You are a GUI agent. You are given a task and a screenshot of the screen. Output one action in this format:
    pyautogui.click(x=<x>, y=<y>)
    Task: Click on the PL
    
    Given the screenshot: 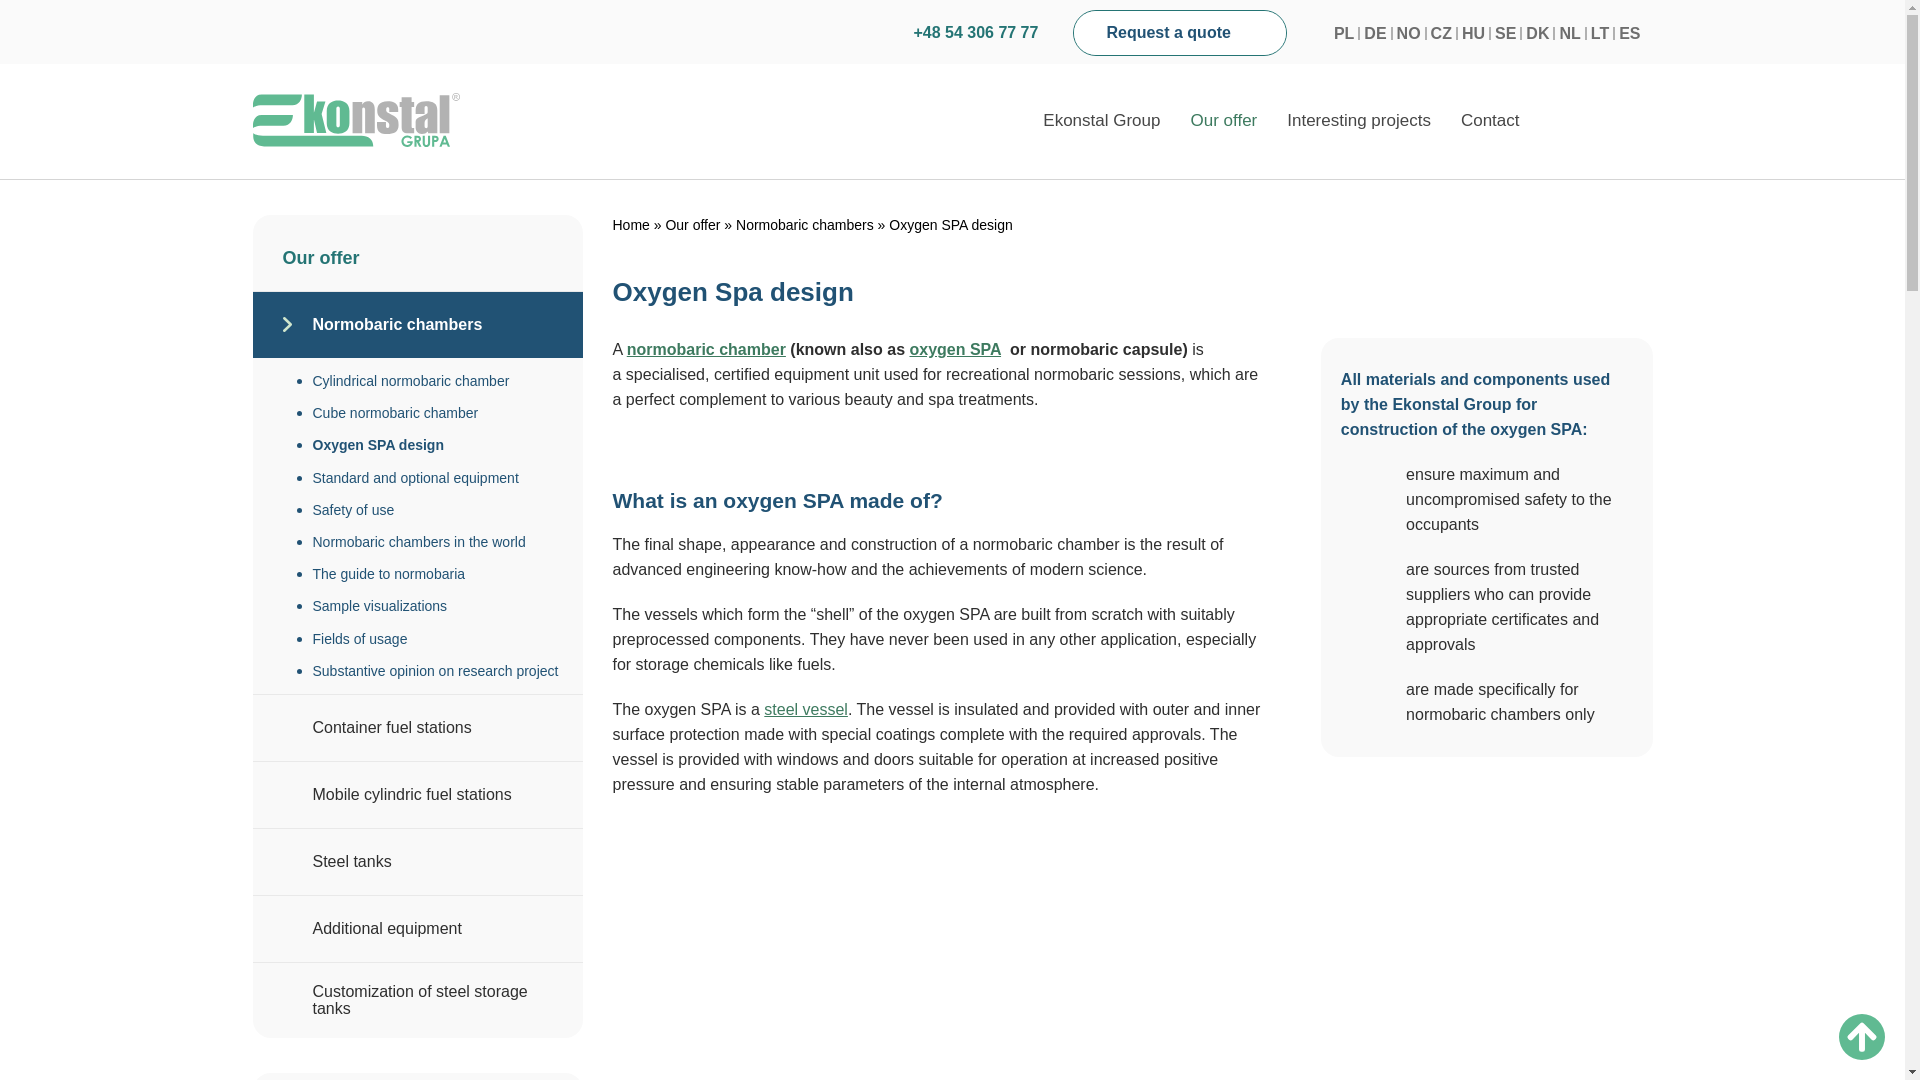 What is the action you would take?
    pyautogui.click(x=1344, y=33)
    